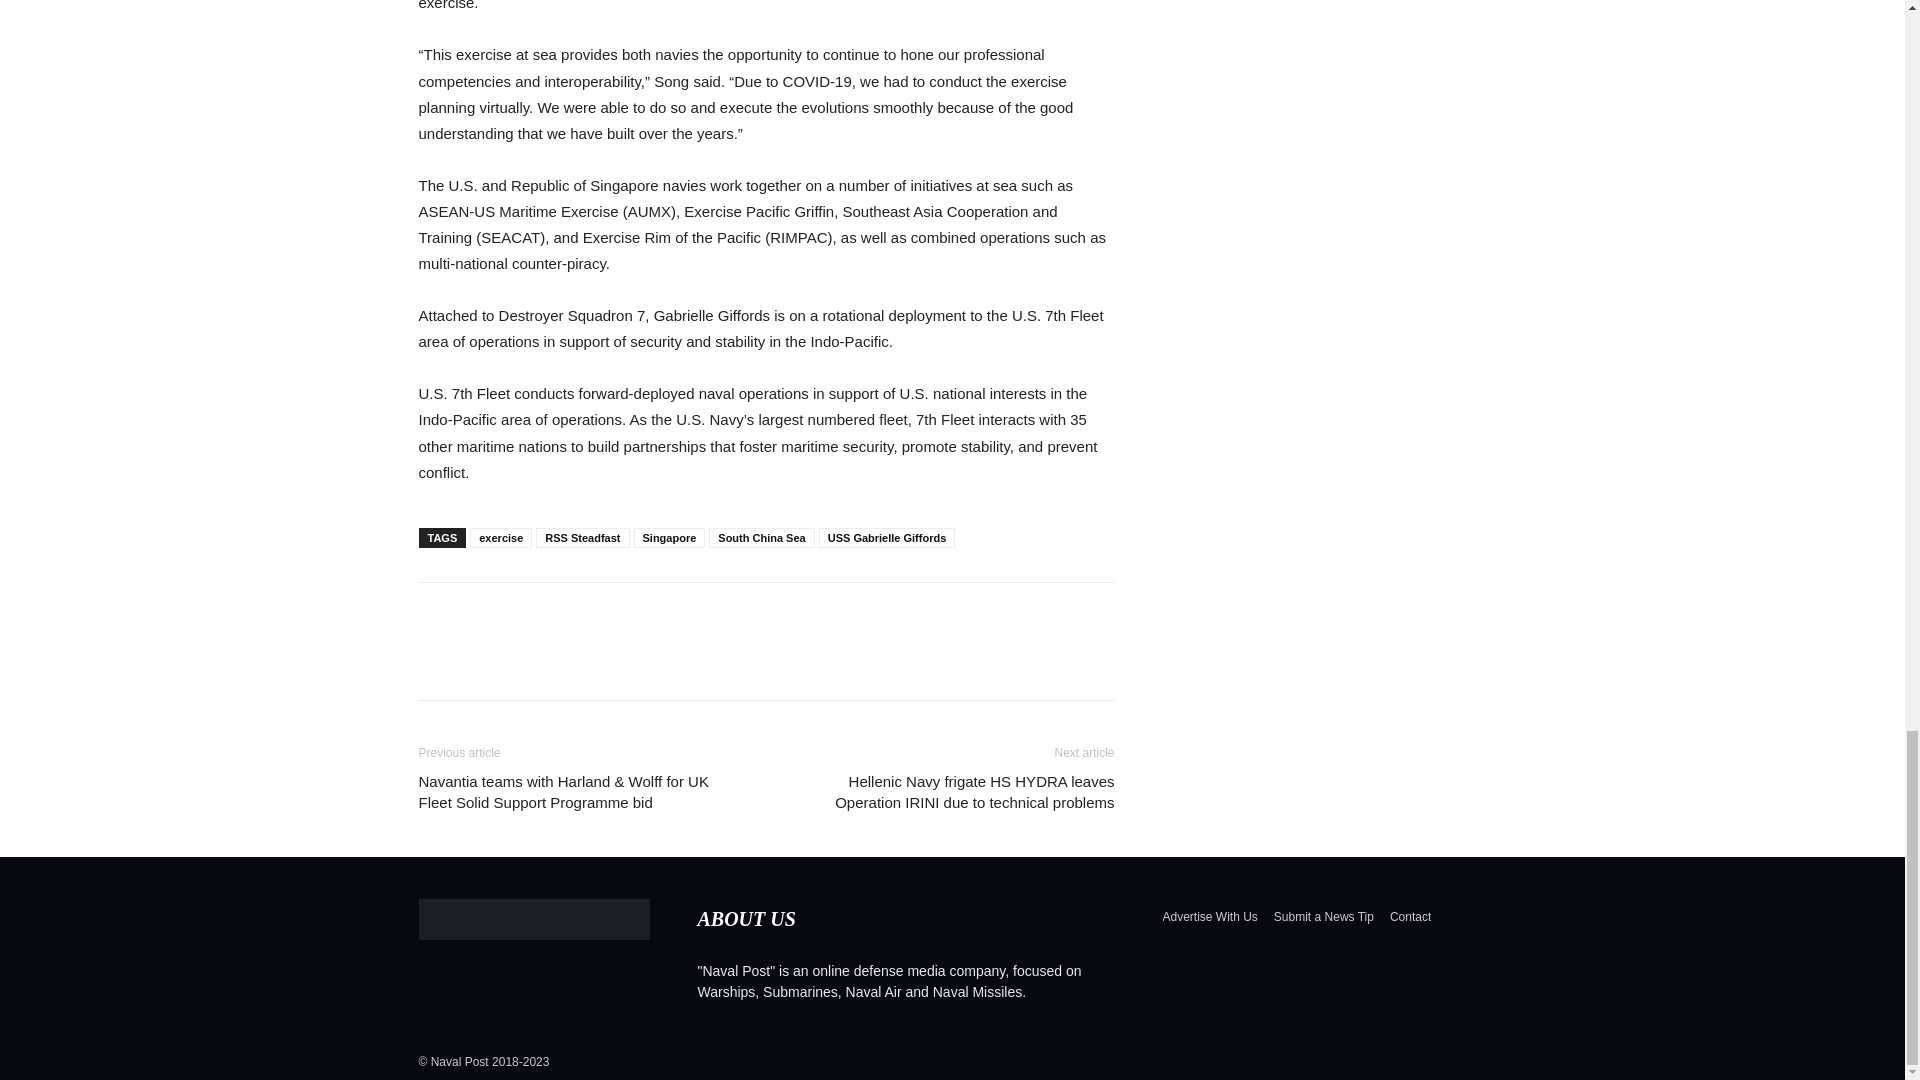 Image resolution: width=1920 pixels, height=1080 pixels. What do you see at coordinates (670, 538) in the screenshot?
I see `Singapore` at bounding box center [670, 538].